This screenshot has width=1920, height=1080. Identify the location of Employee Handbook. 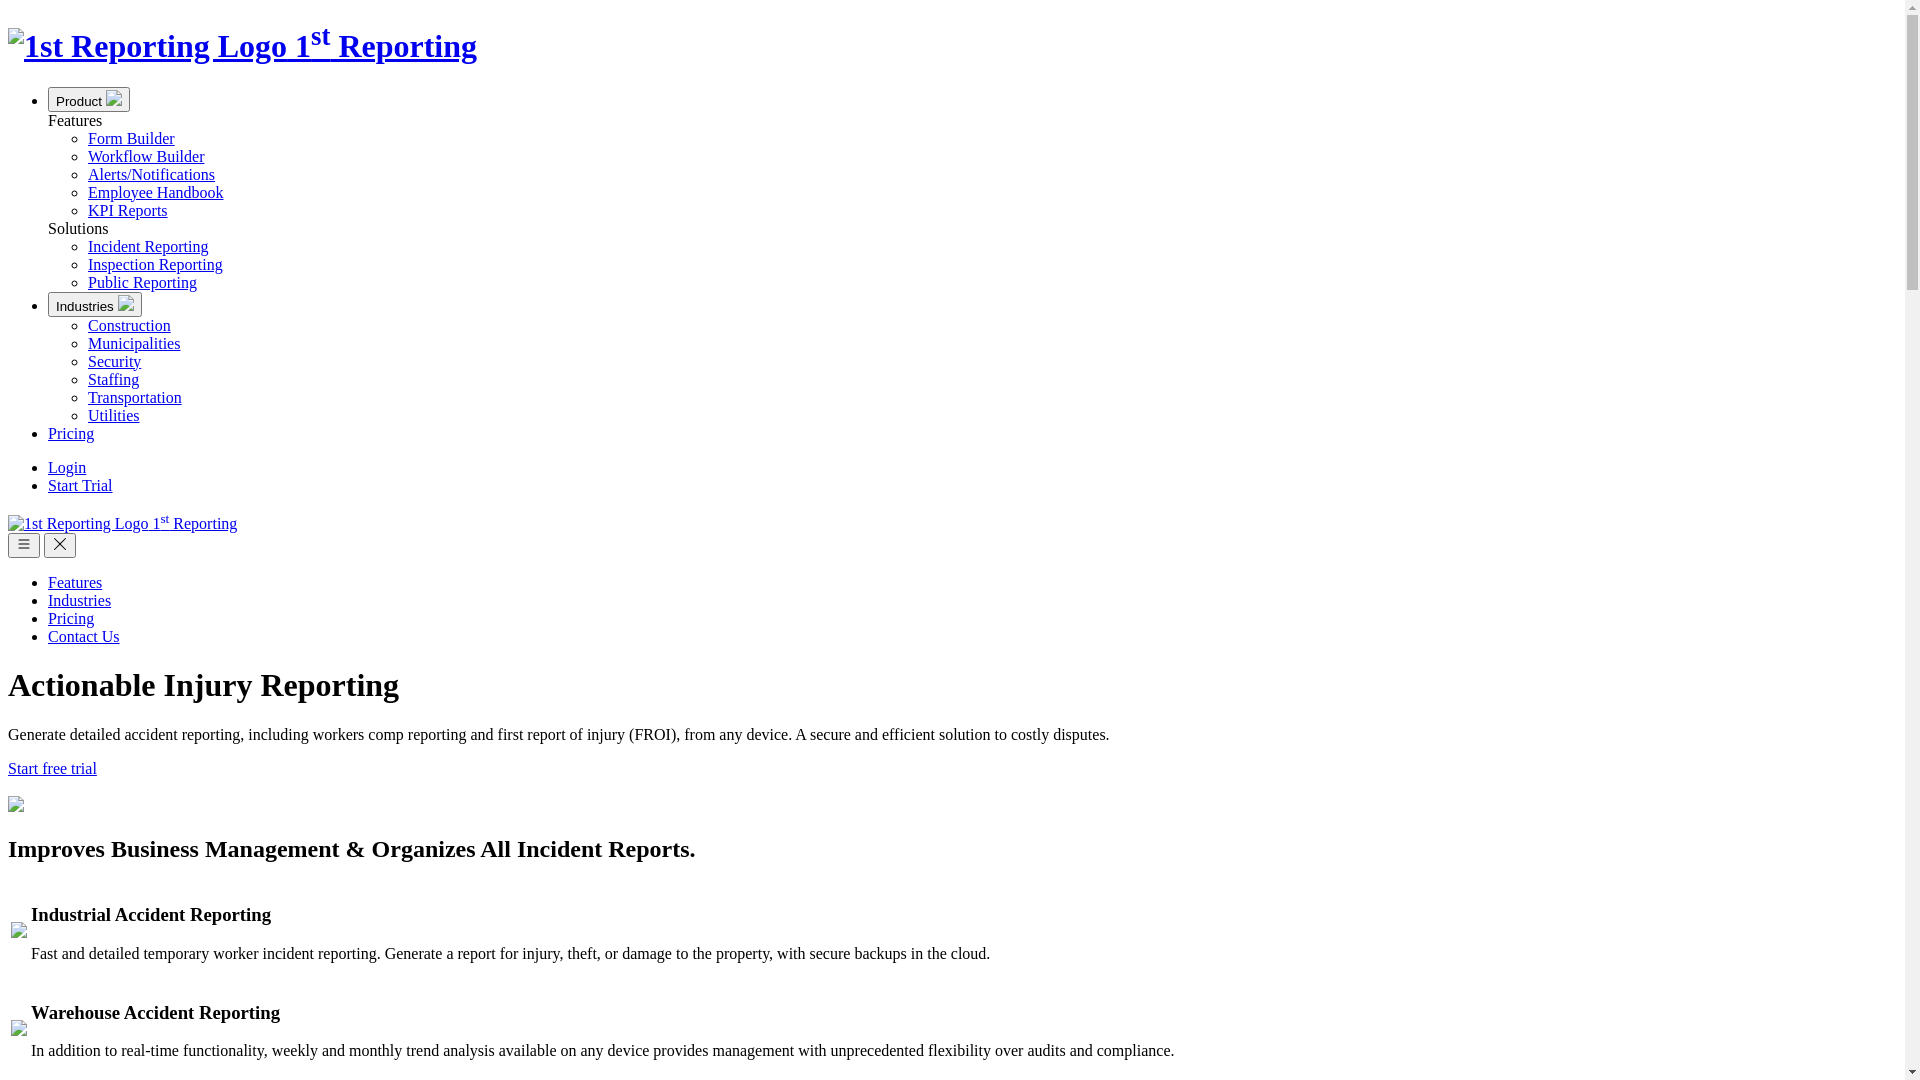
(156, 192).